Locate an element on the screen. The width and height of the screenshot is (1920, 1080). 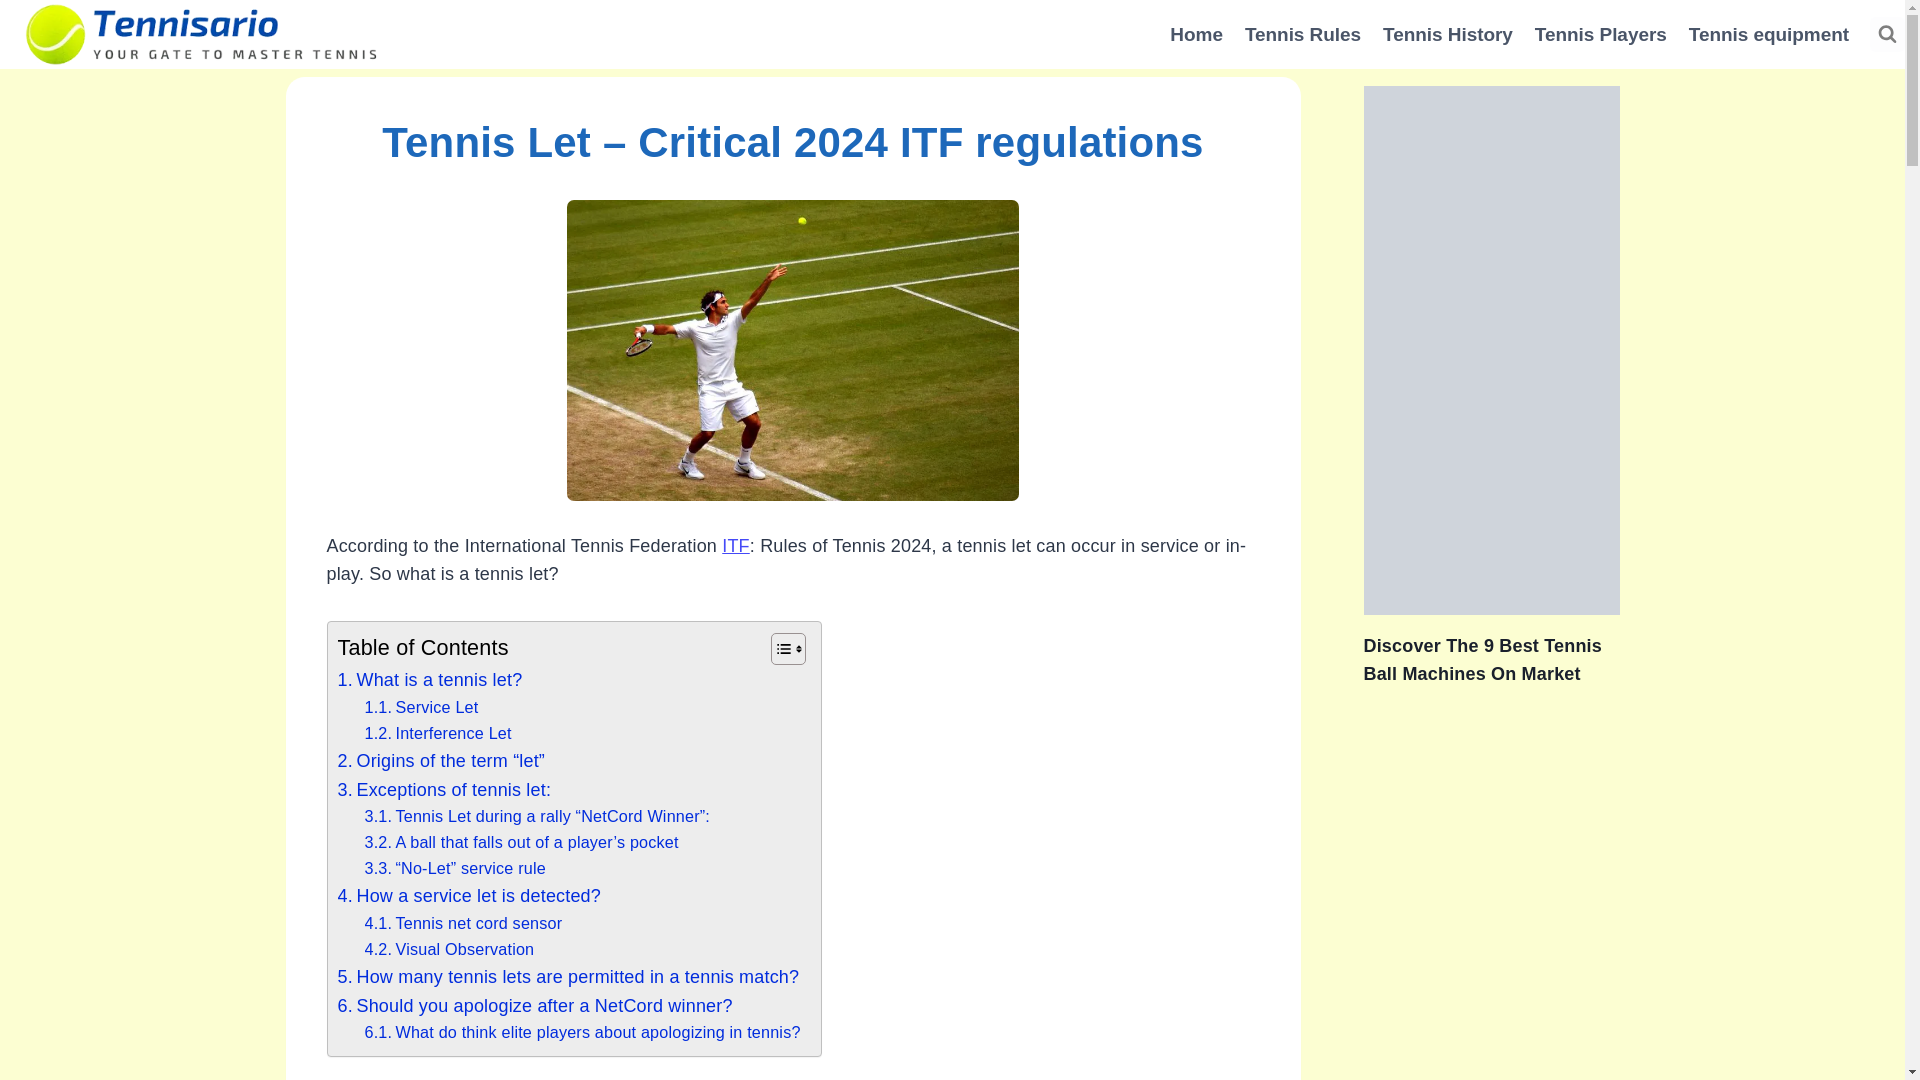
How many tennis lets are permitted in a tennis match? is located at coordinates (568, 978).